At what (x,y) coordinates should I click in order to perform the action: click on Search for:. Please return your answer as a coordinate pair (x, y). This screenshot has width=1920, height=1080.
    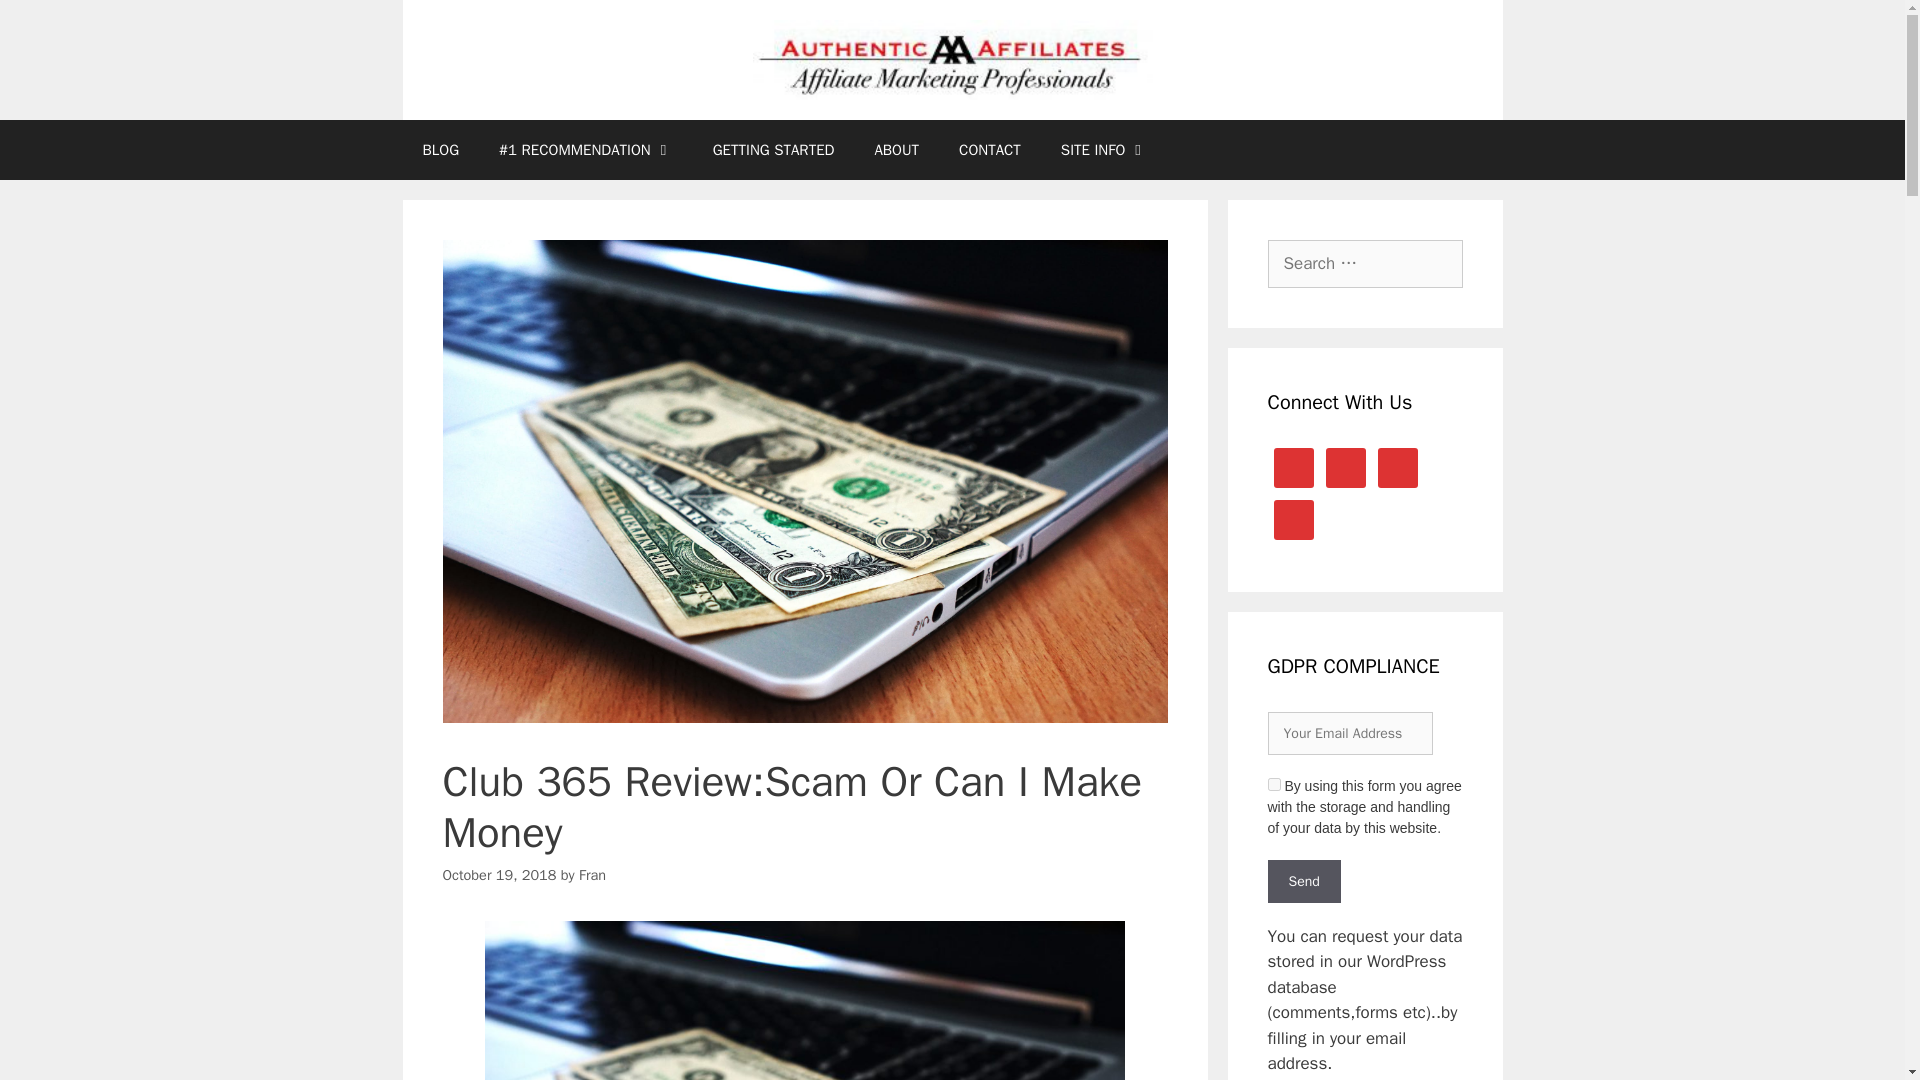
    Looking at the image, I should click on (1365, 264).